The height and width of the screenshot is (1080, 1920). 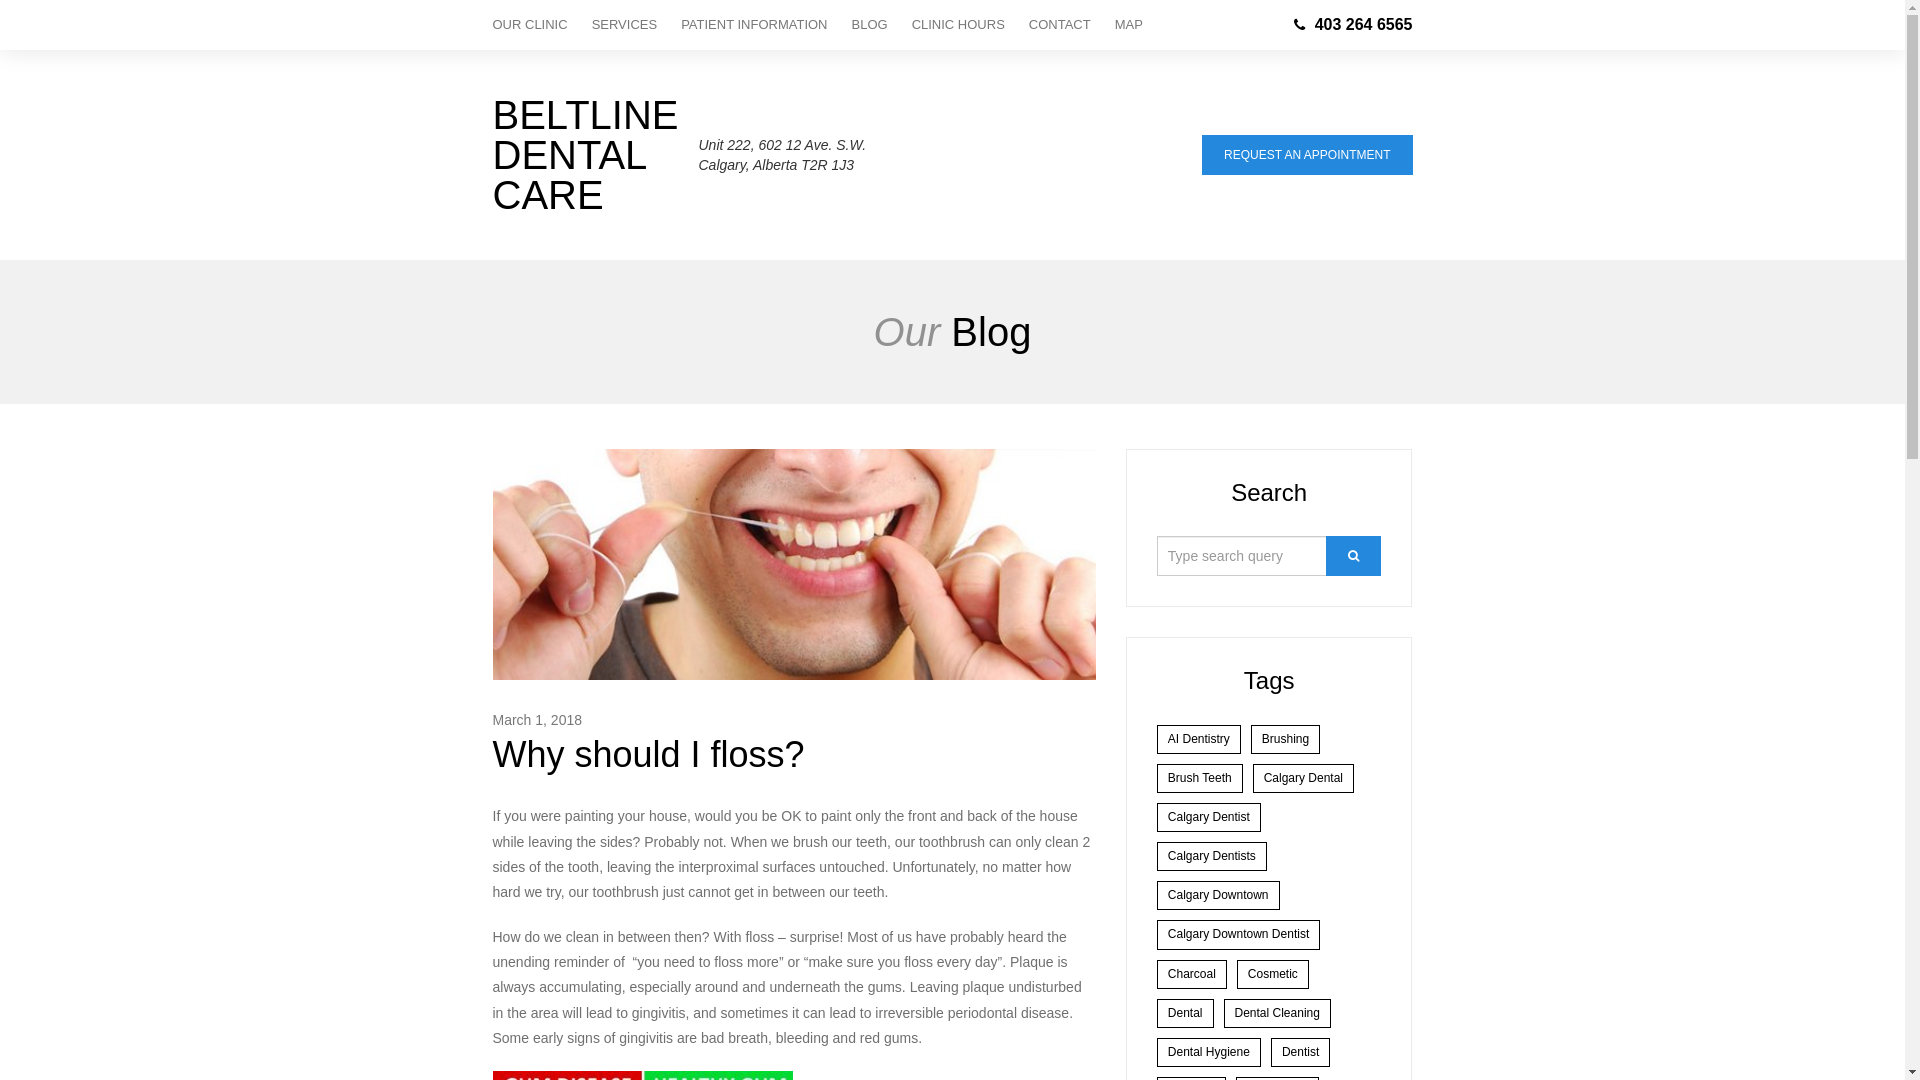 What do you see at coordinates (1212, 856) in the screenshot?
I see `Calgary Dentists` at bounding box center [1212, 856].